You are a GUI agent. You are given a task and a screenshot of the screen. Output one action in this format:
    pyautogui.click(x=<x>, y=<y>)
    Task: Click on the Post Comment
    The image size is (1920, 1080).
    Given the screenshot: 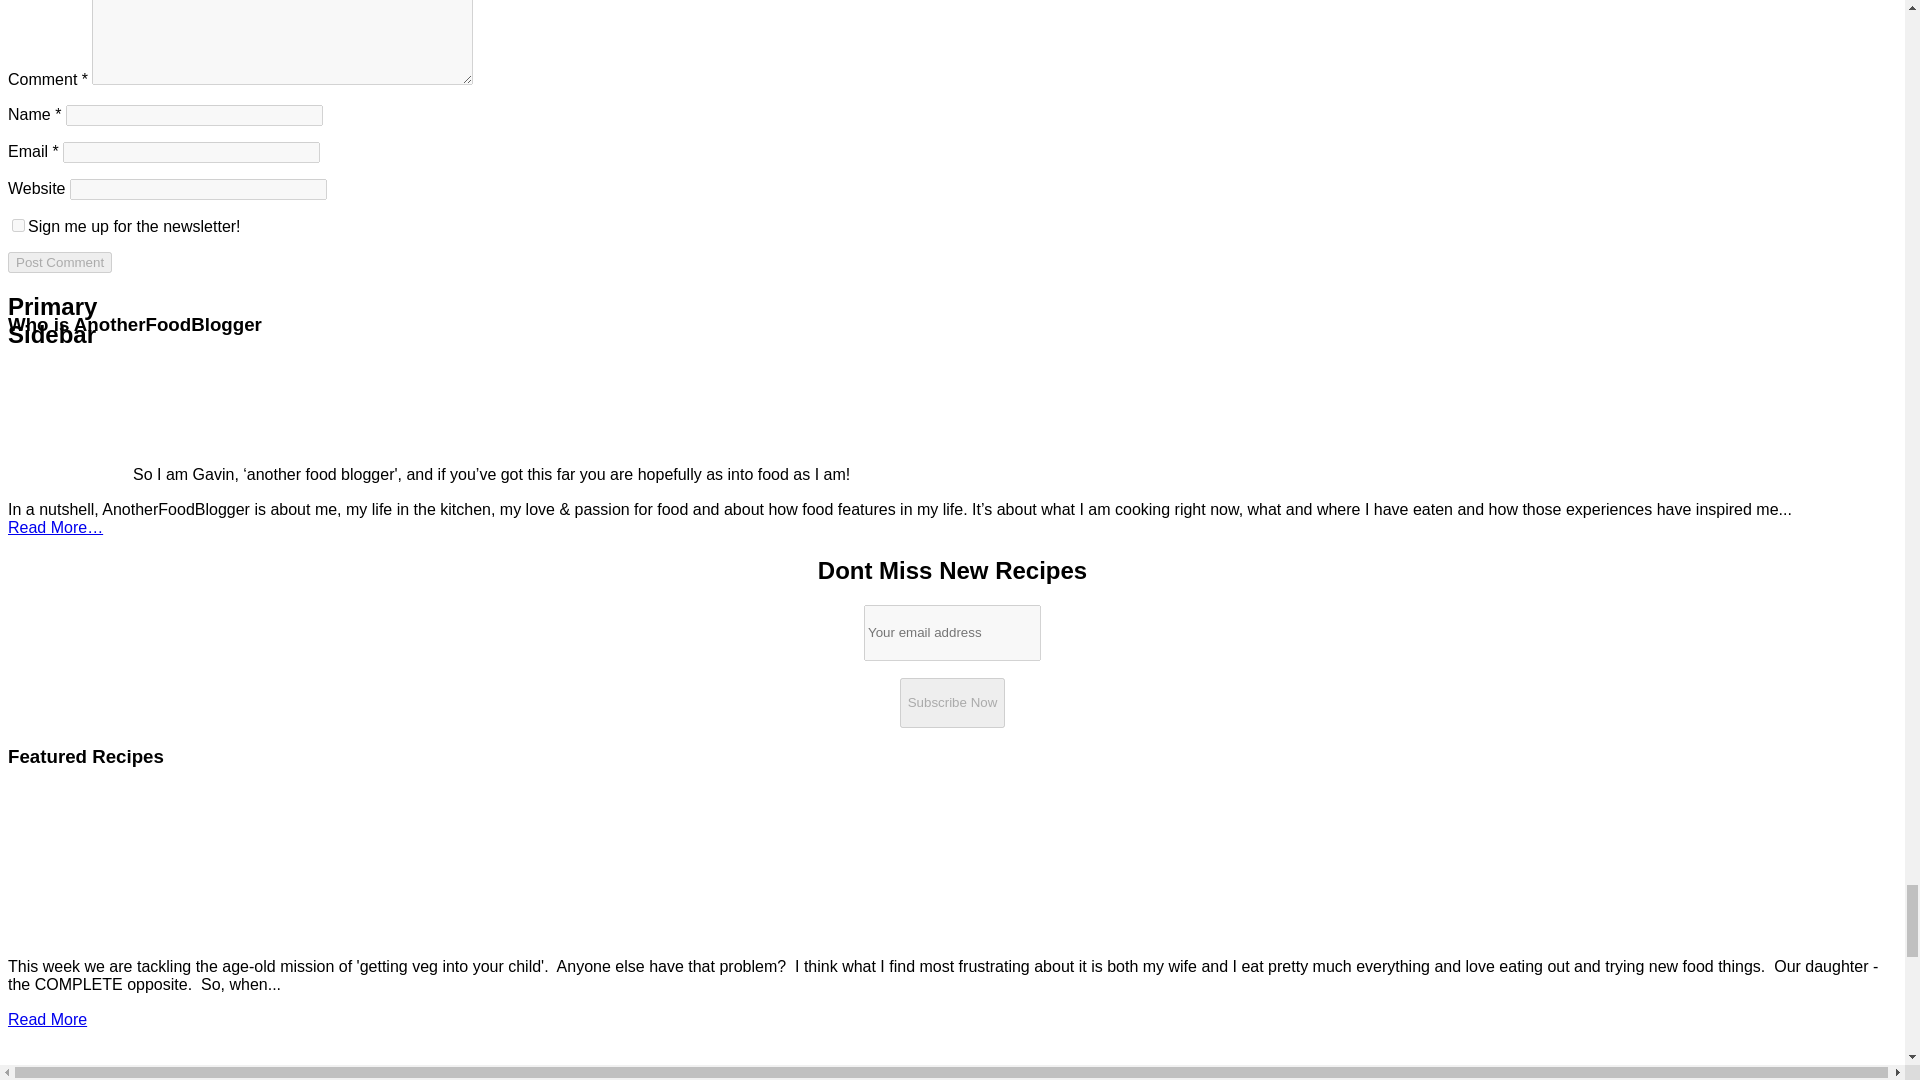 What is the action you would take?
    pyautogui.click(x=59, y=262)
    